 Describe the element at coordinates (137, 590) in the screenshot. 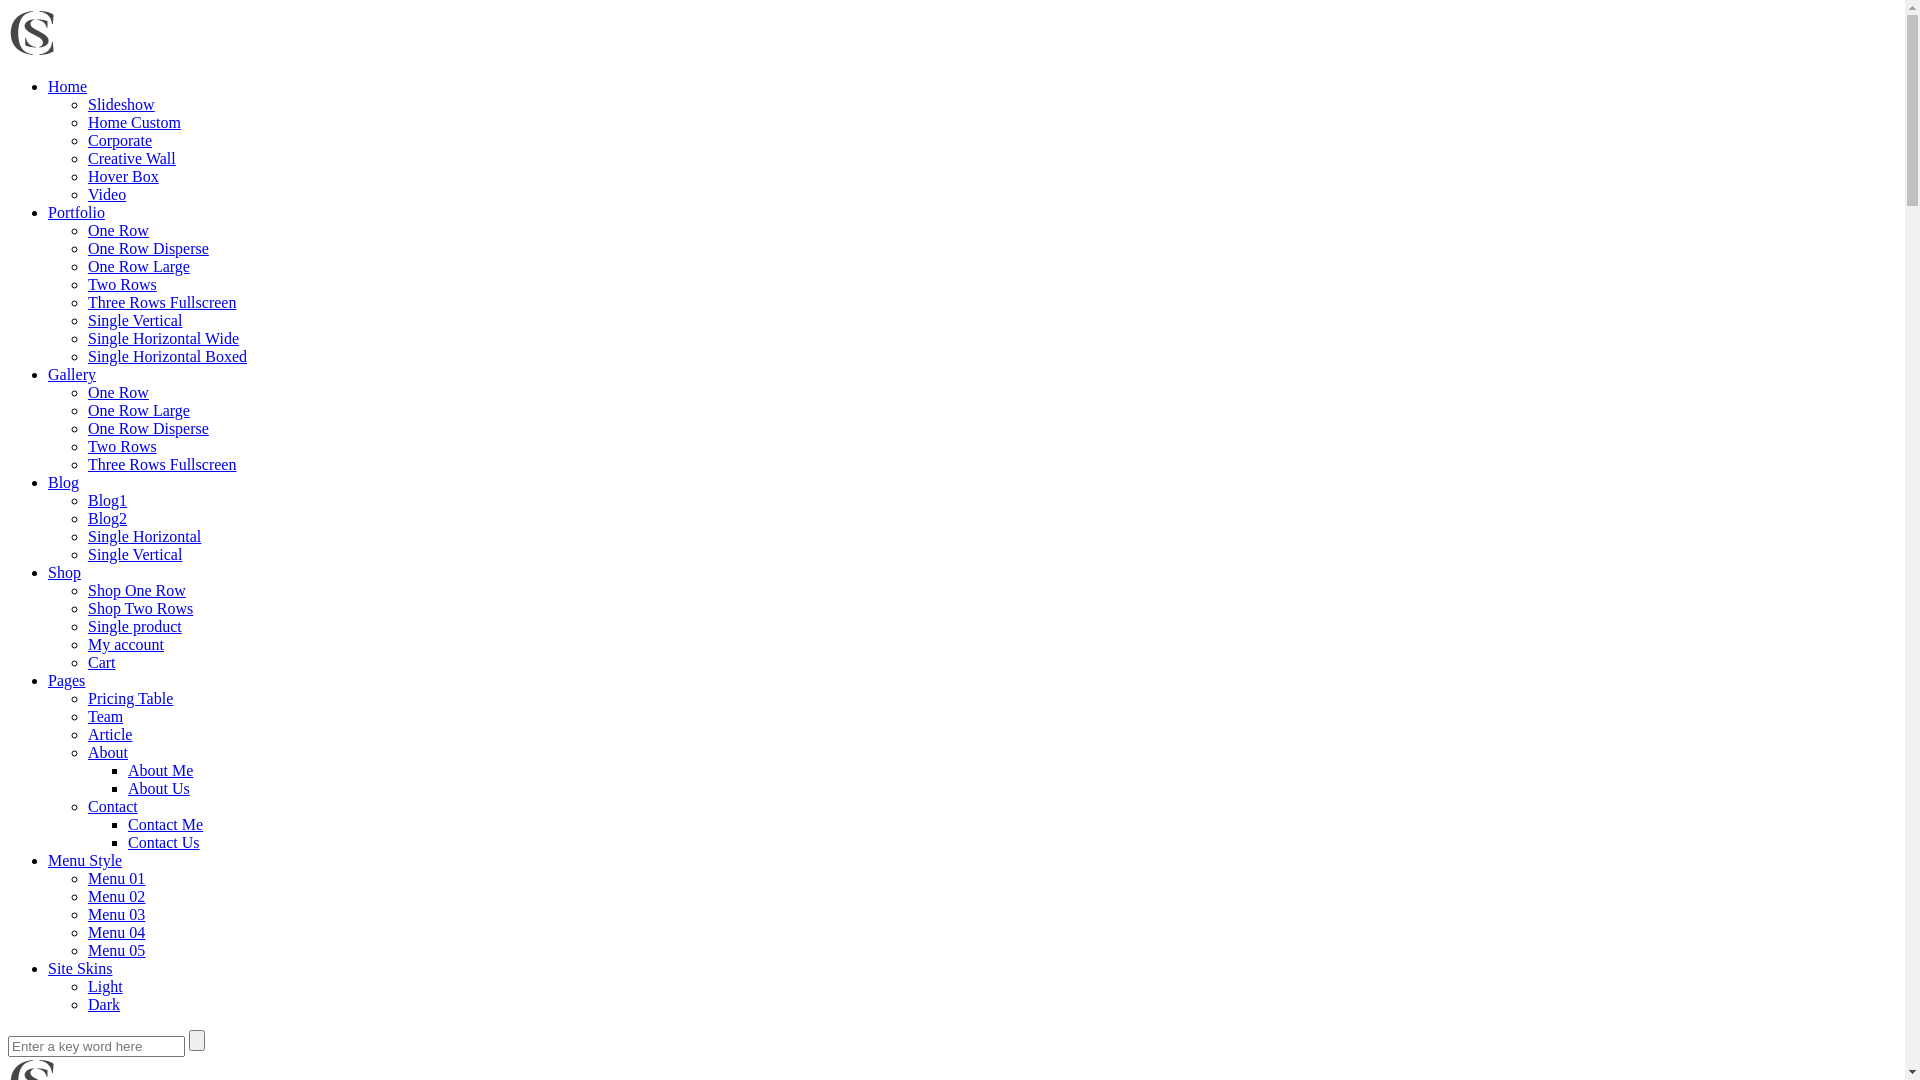

I see `Shop One Row` at that location.